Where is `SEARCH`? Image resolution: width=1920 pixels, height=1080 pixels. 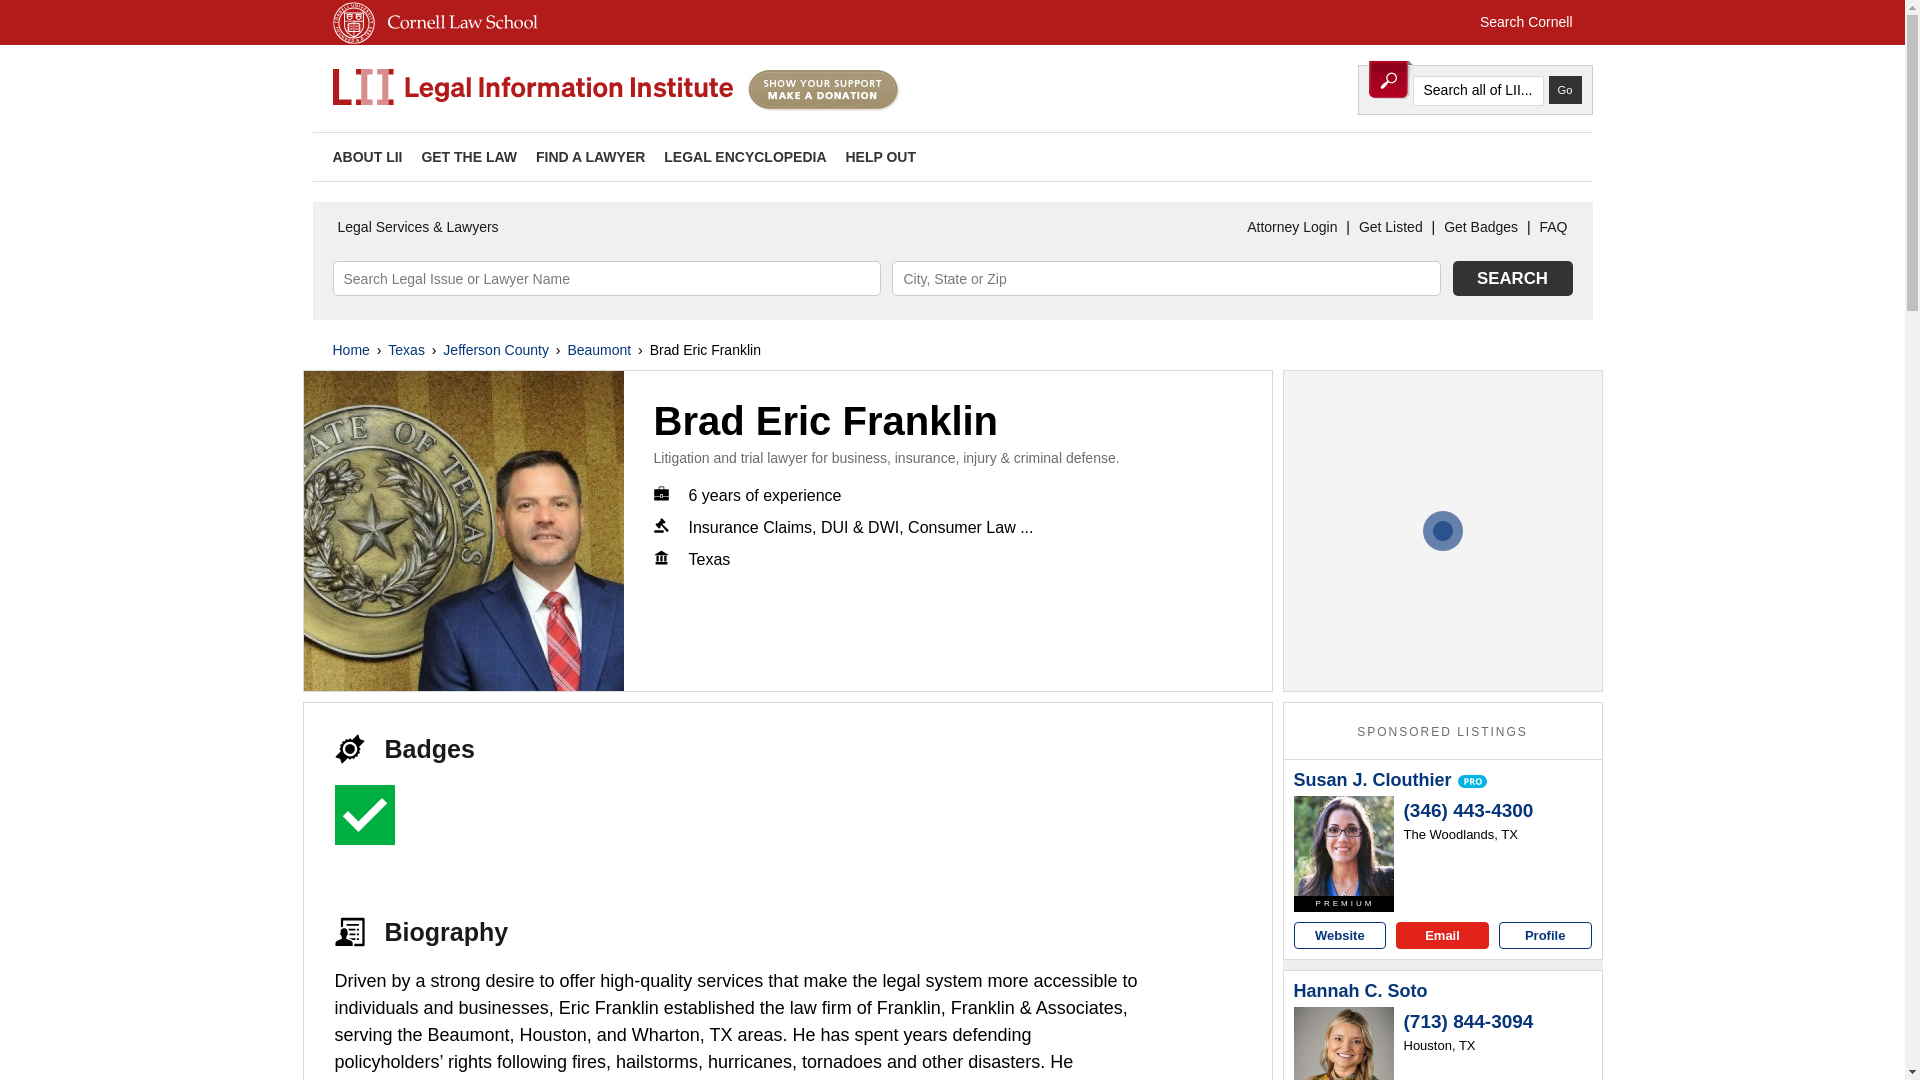 SEARCH is located at coordinates (1512, 278).